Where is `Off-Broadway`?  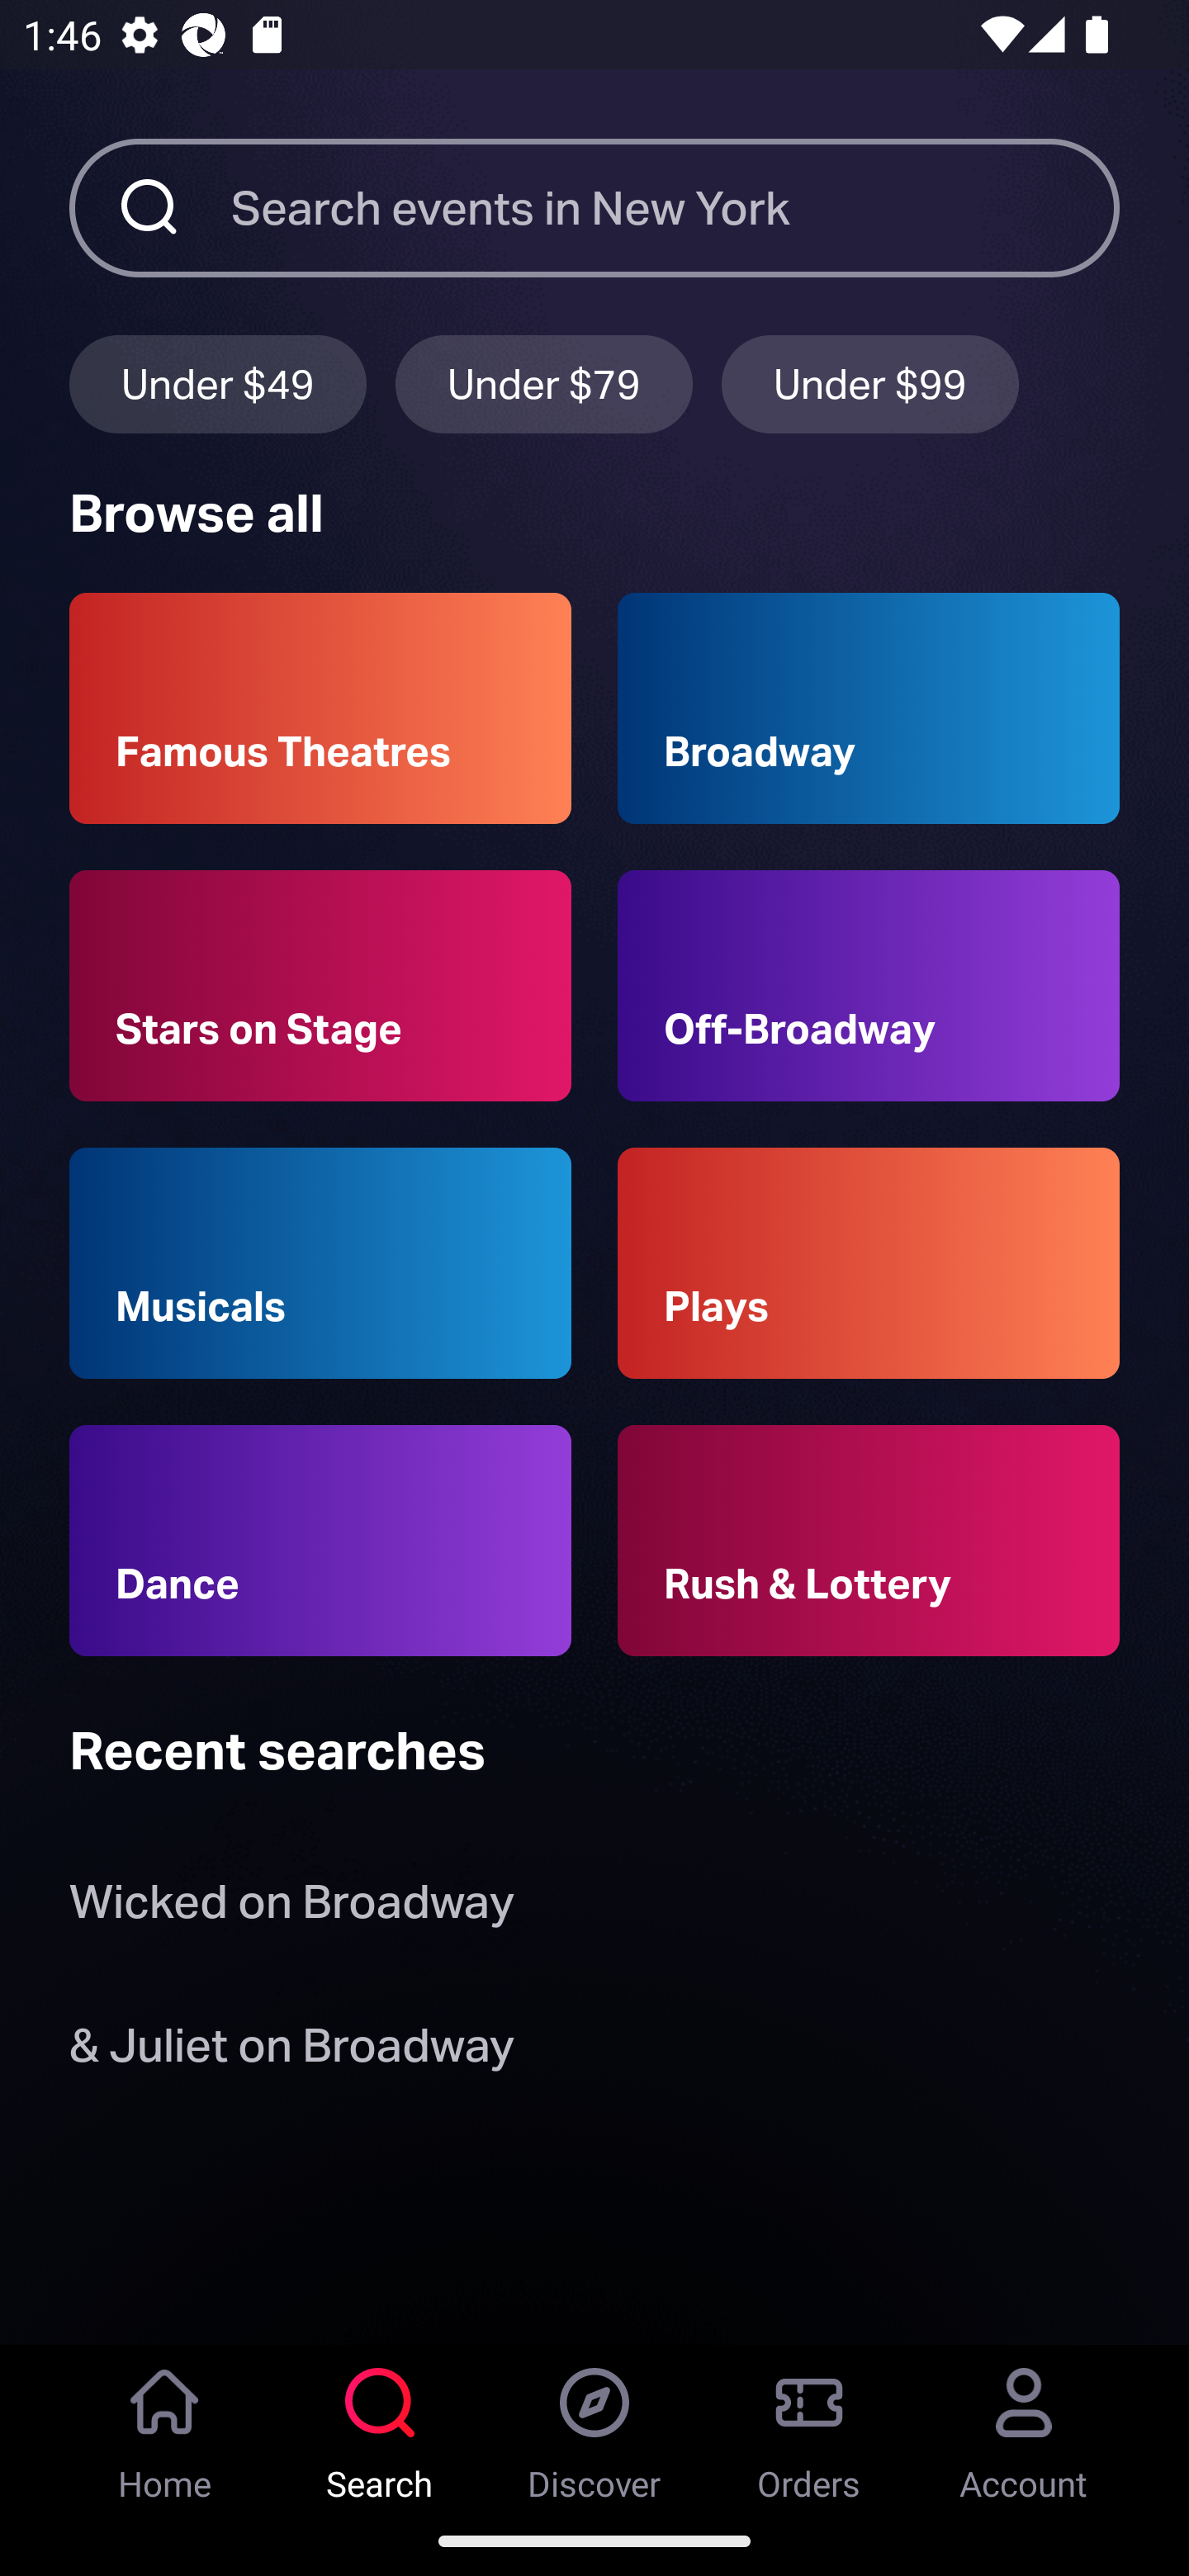
Off-Broadway is located at coordinates (869, 986).